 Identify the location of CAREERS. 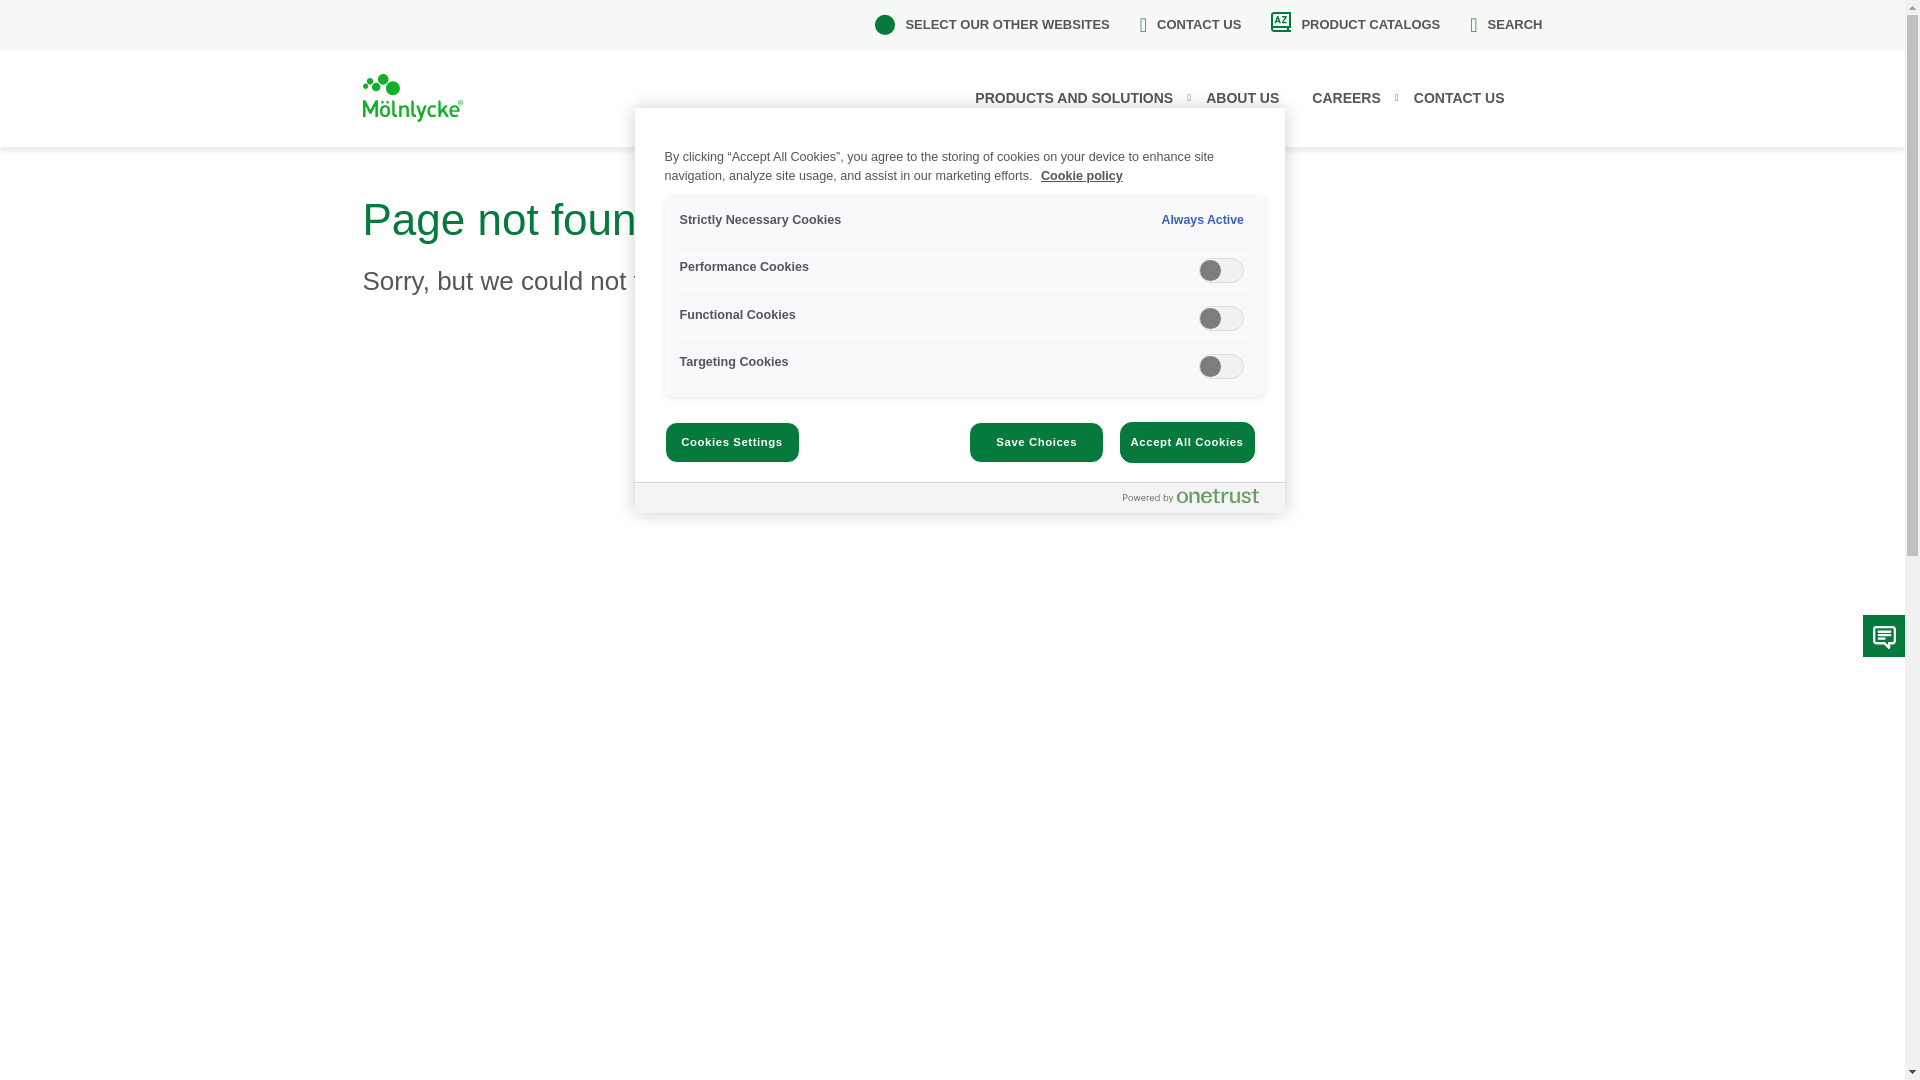
(1357, 98).